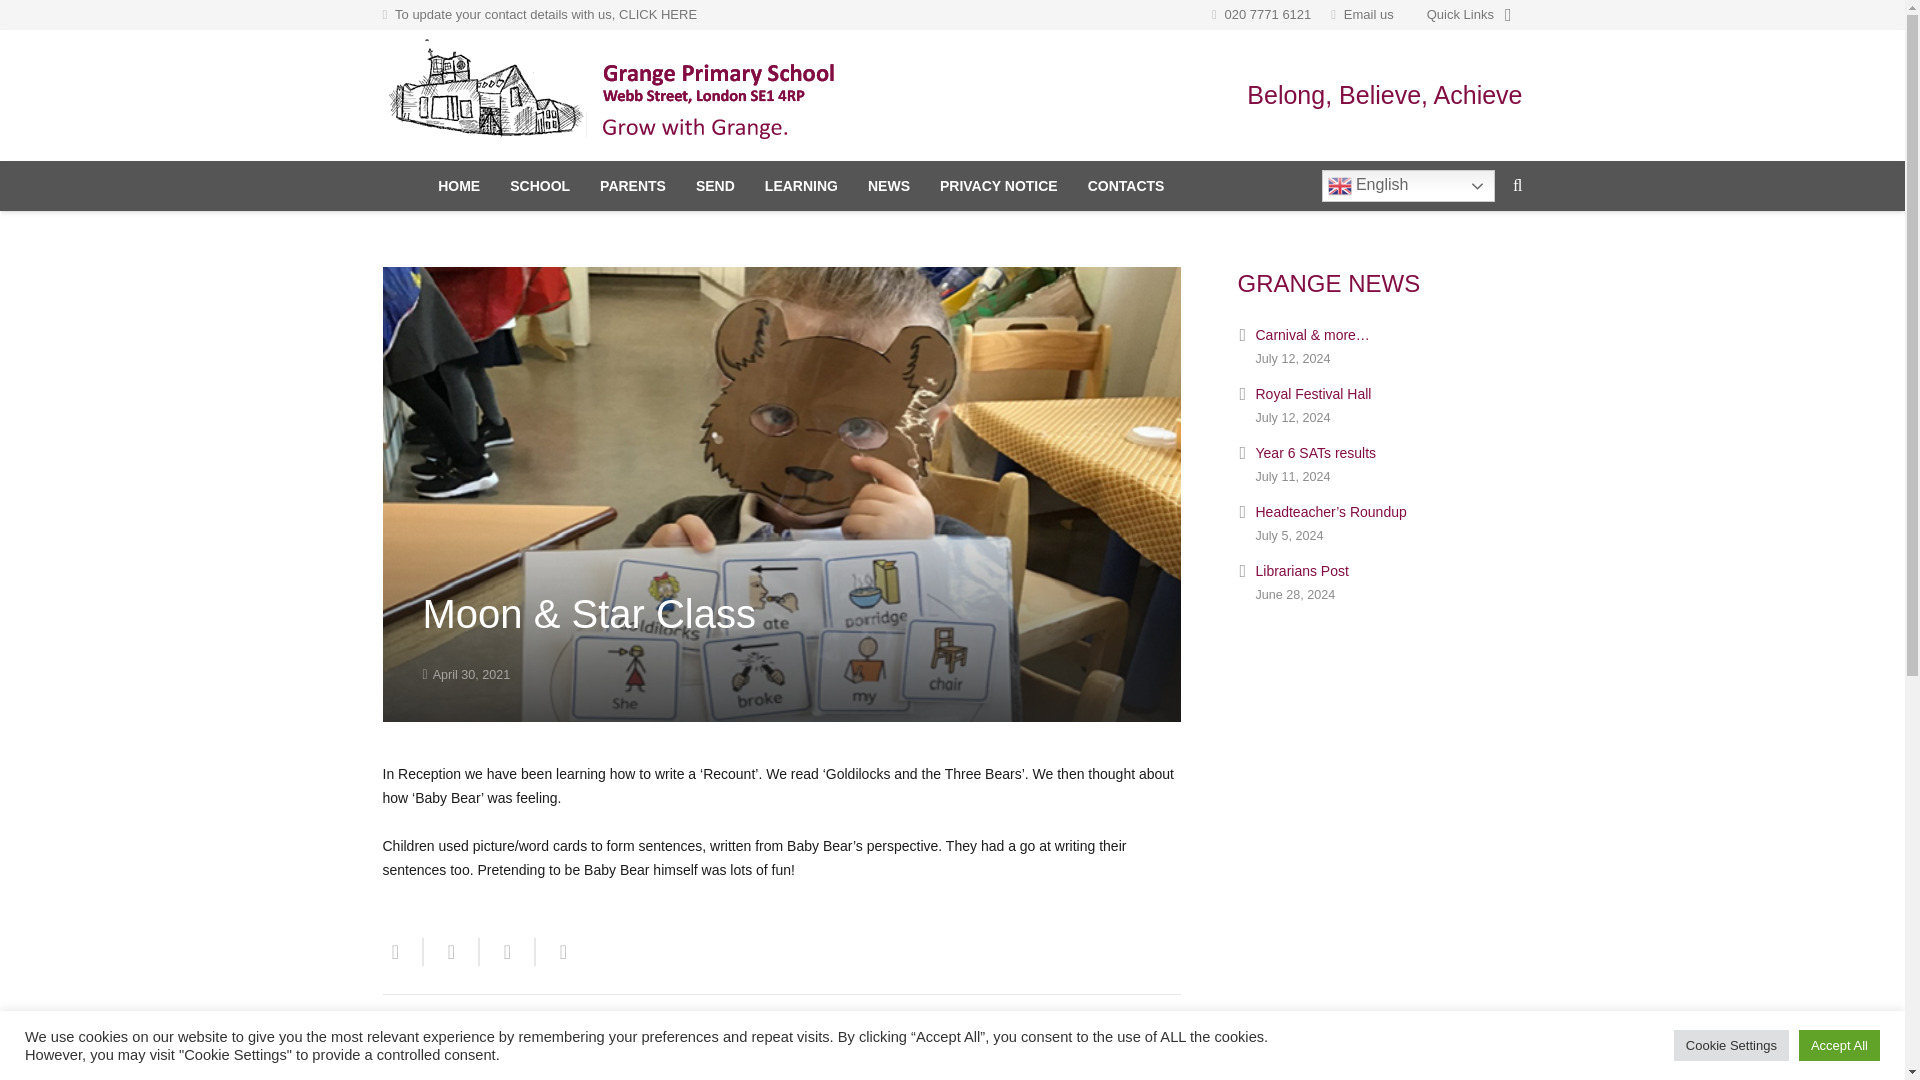 The height and width of the screenshot is (1080, 1920). I want to click on SCHOOL, so click(540, 185).